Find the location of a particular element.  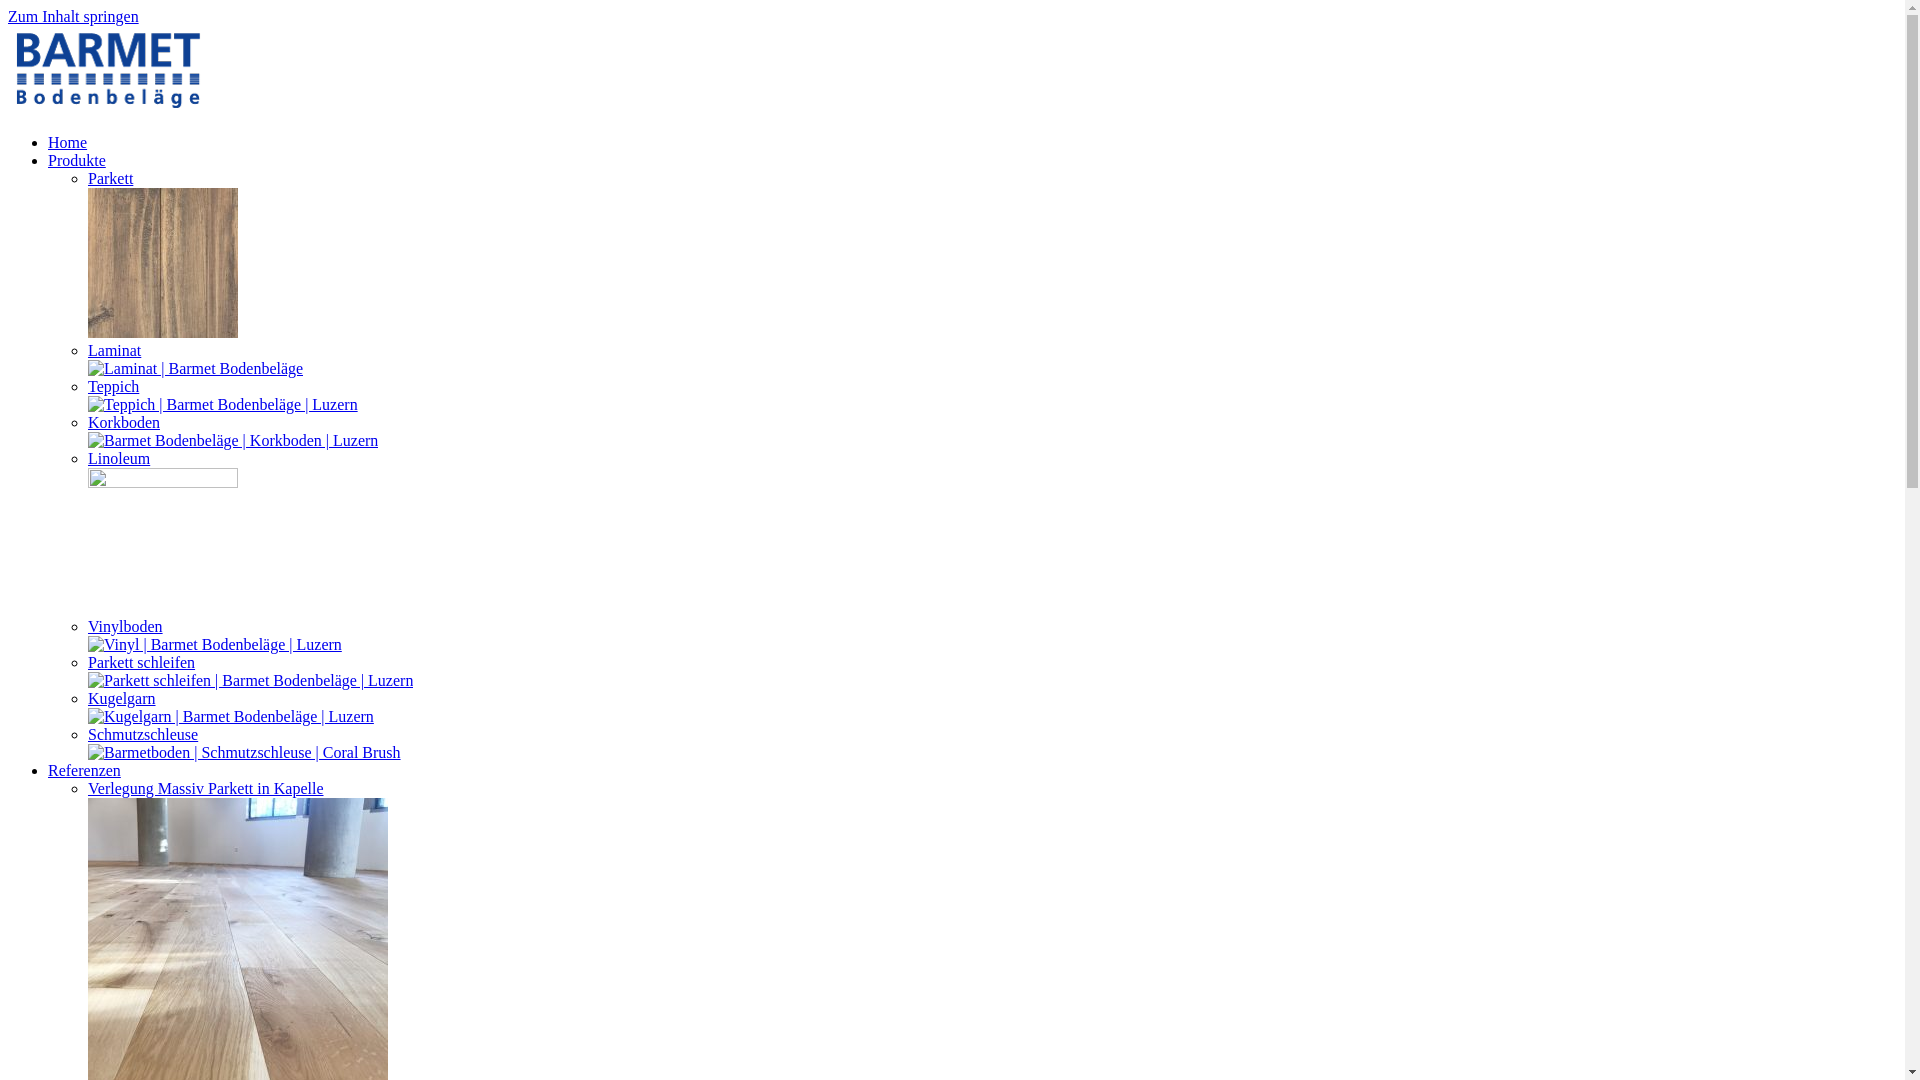

Verlegung Massiv Parkett in Kapelle is located at coordinates (206, 788).